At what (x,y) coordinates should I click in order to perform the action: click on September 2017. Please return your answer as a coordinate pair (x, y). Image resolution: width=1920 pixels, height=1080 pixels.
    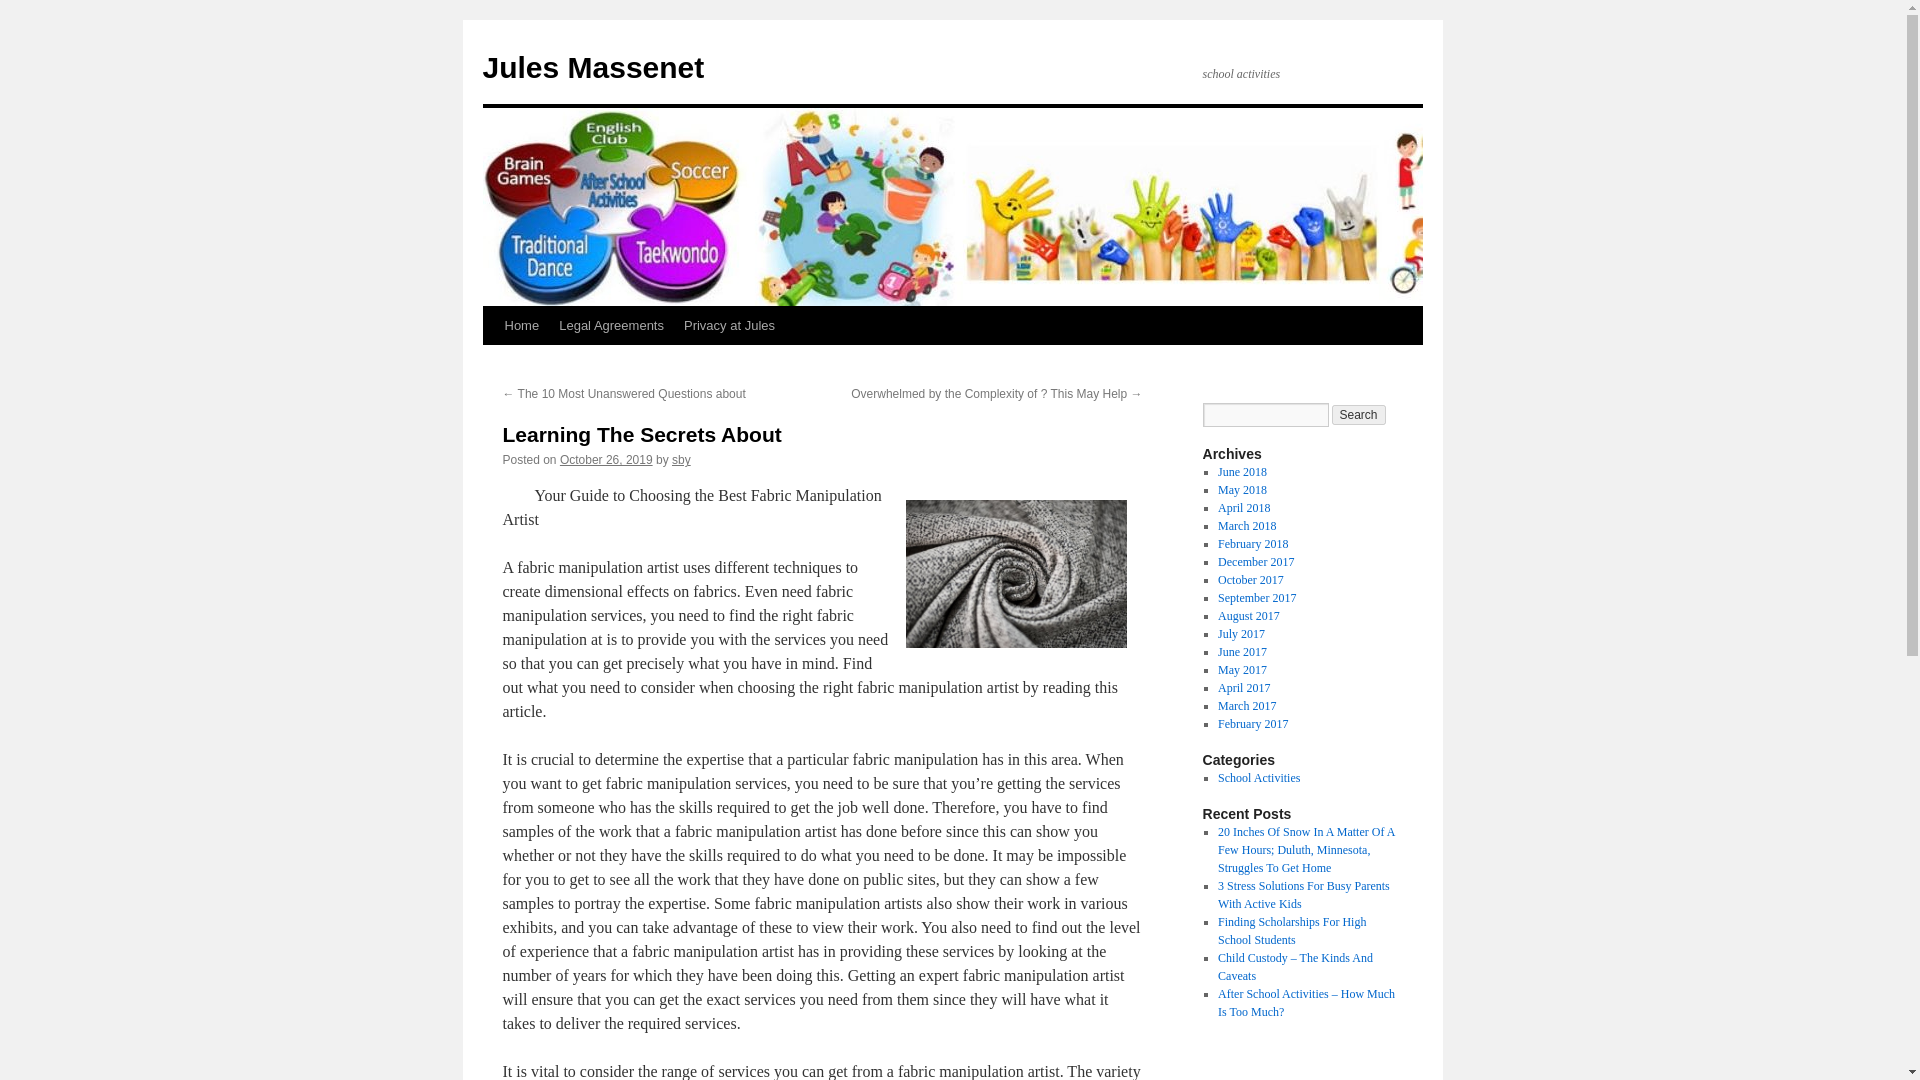
    Looking at the image, I should click on (1256, 597).